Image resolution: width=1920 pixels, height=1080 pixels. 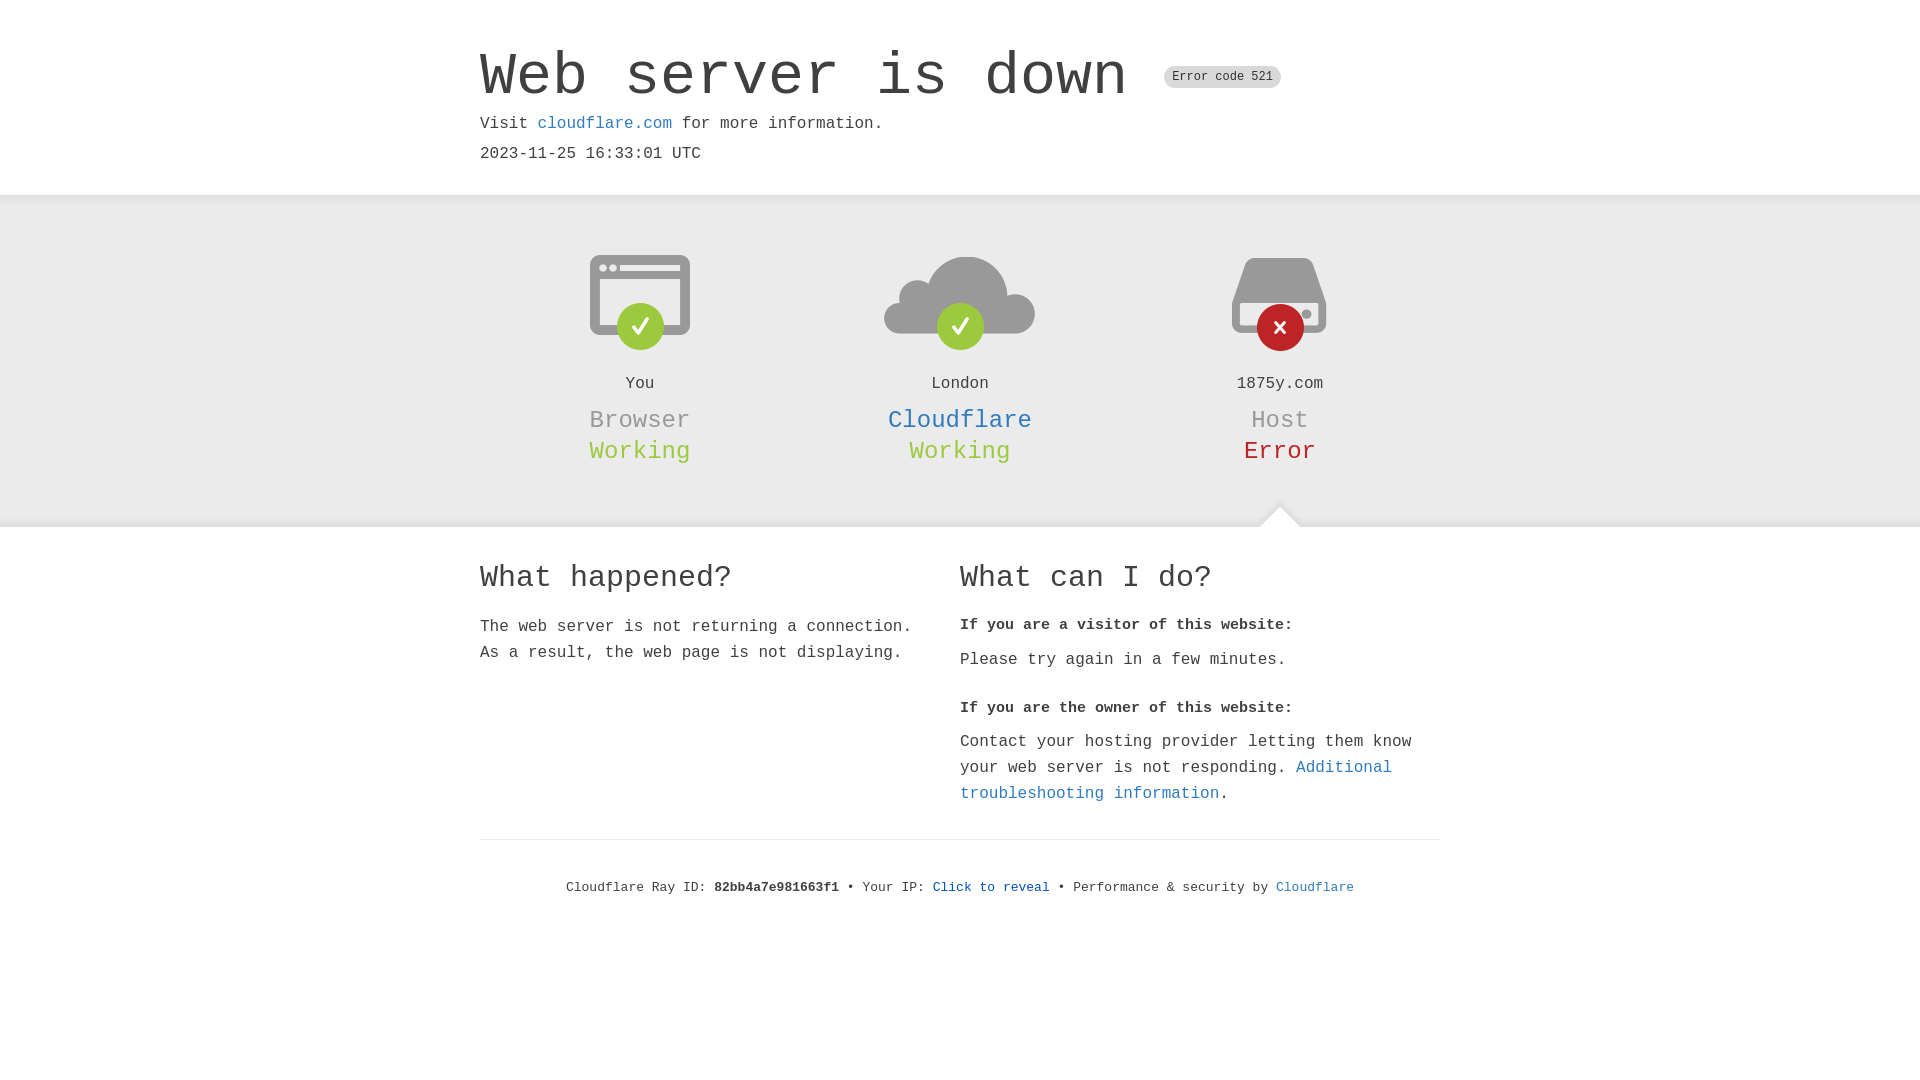 I want to click on Additional troubleshooting information, so click(x=1176, y=780).